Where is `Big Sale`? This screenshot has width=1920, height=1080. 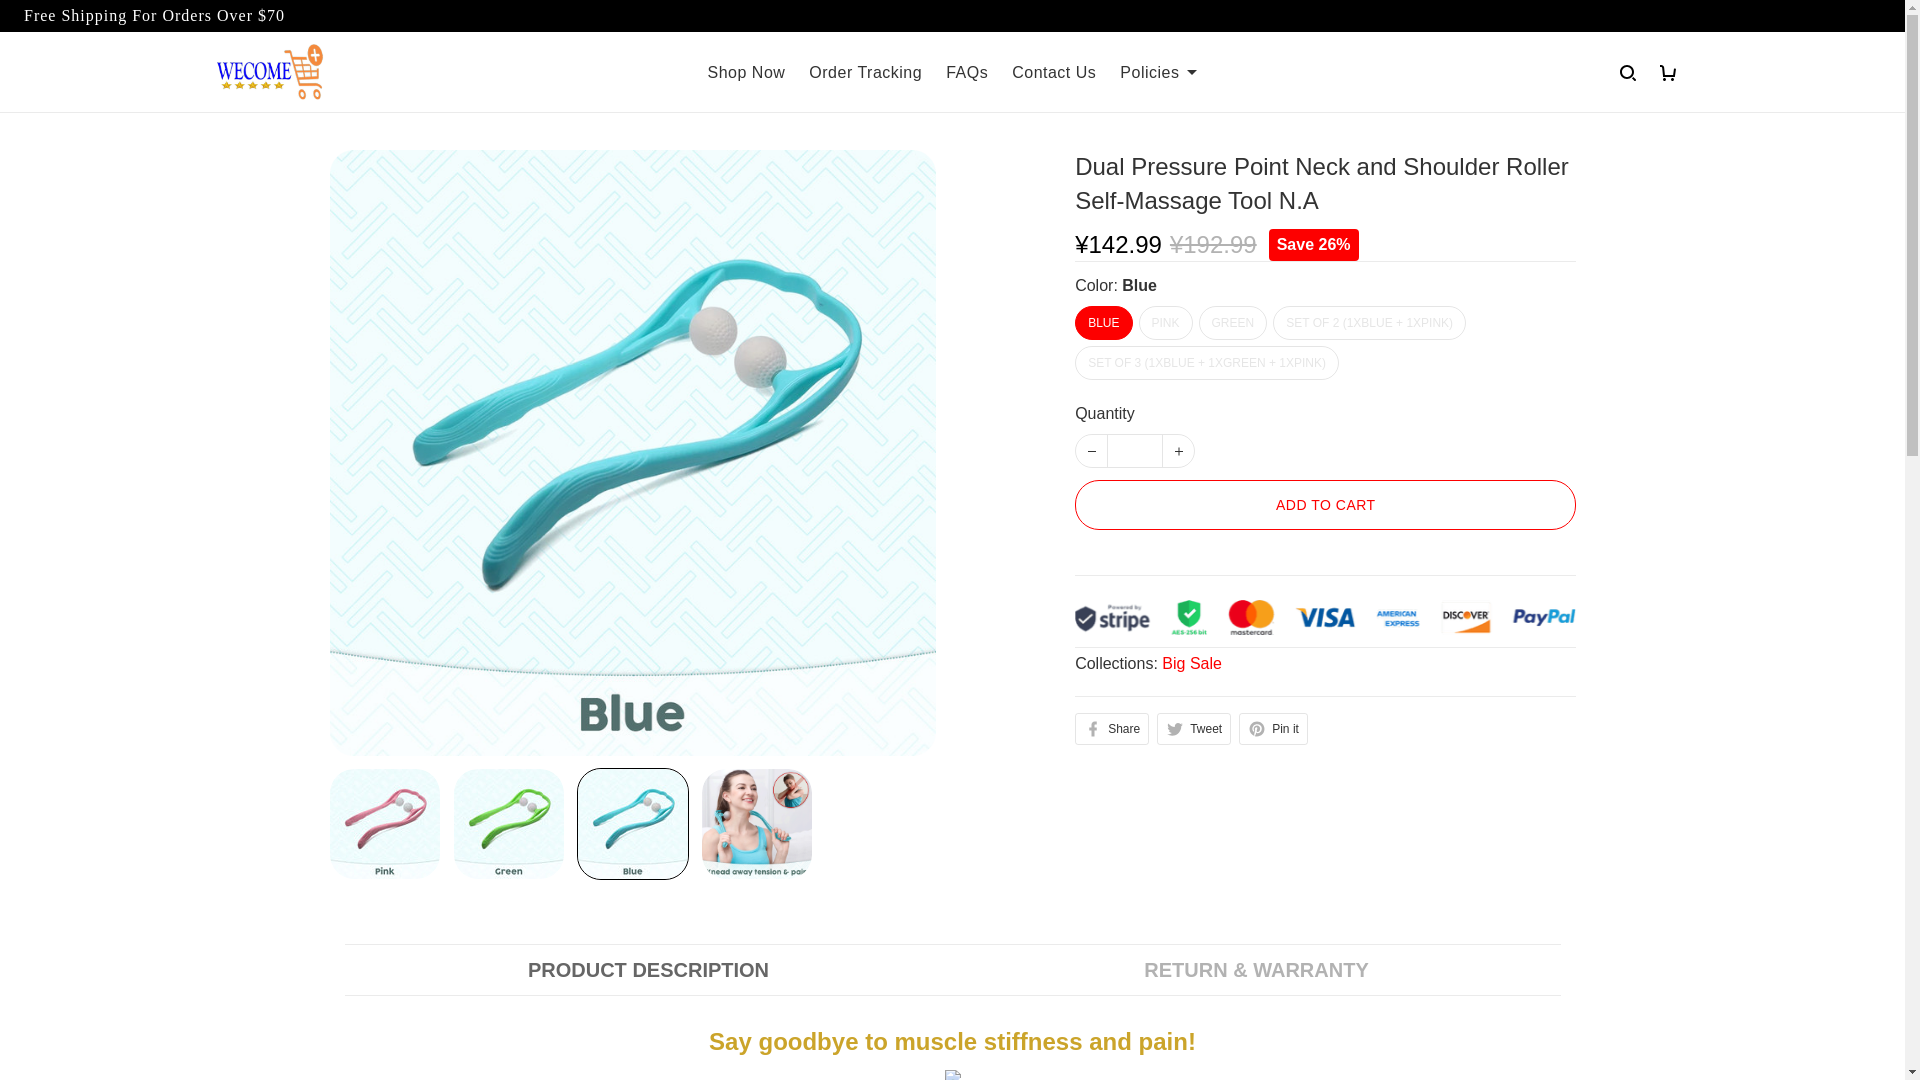 Big Sale is located at coordinates (1191, 662).